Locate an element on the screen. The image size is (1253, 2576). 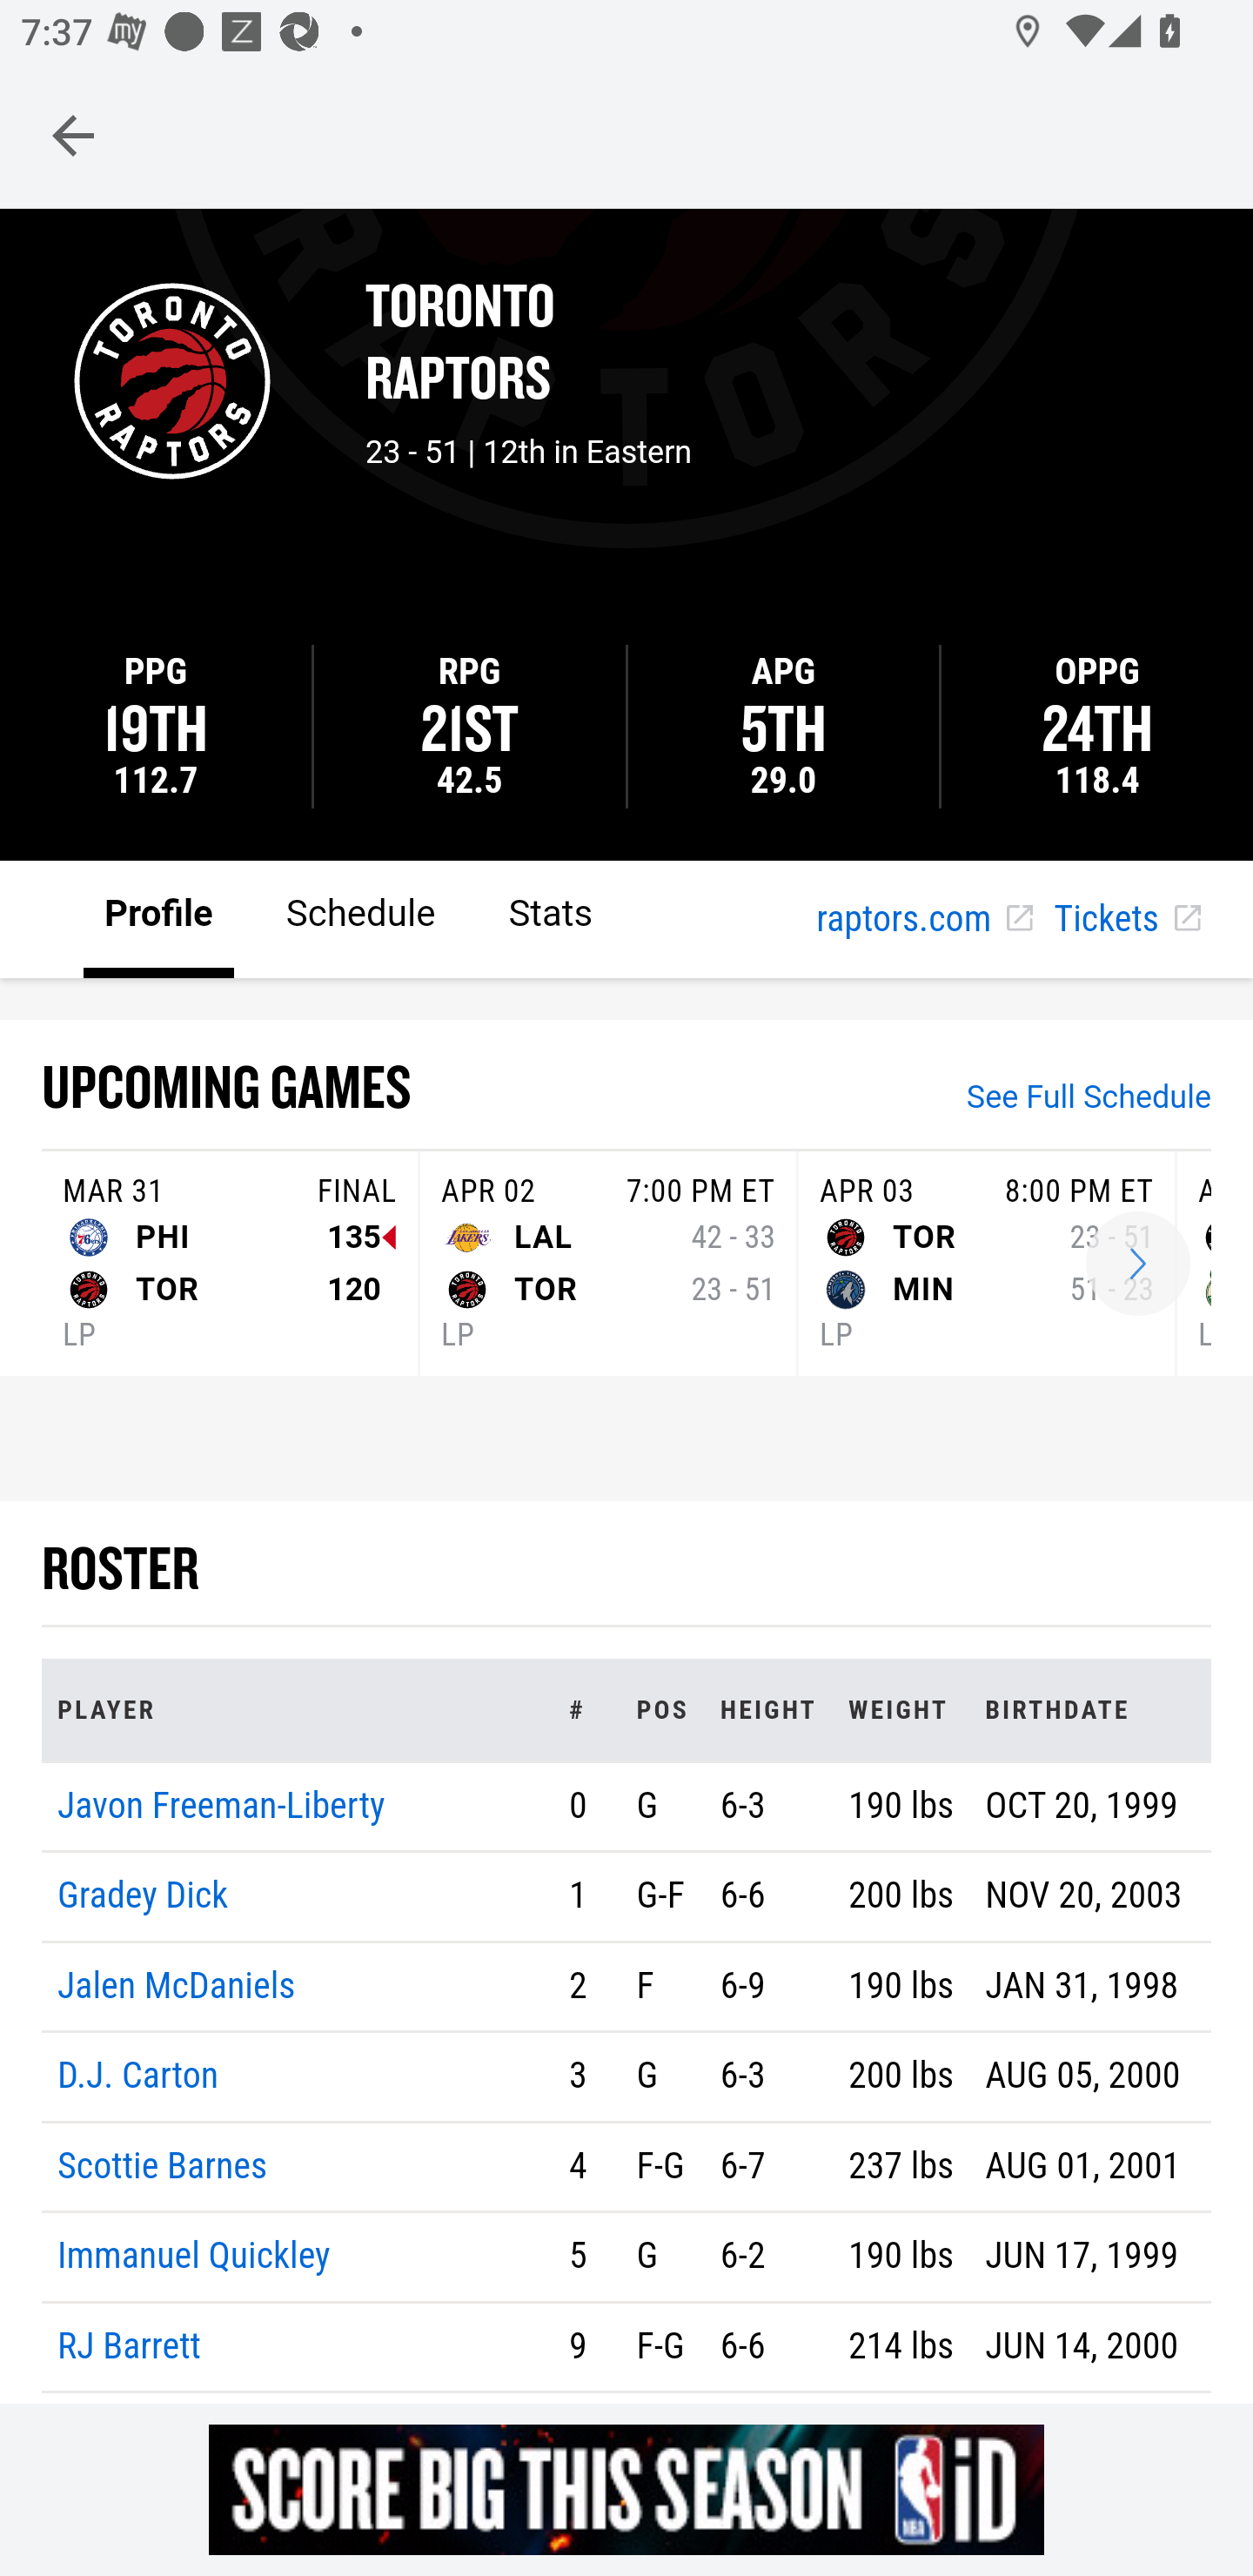
Jalen McDaniels is located at coordinates (178, 1984).